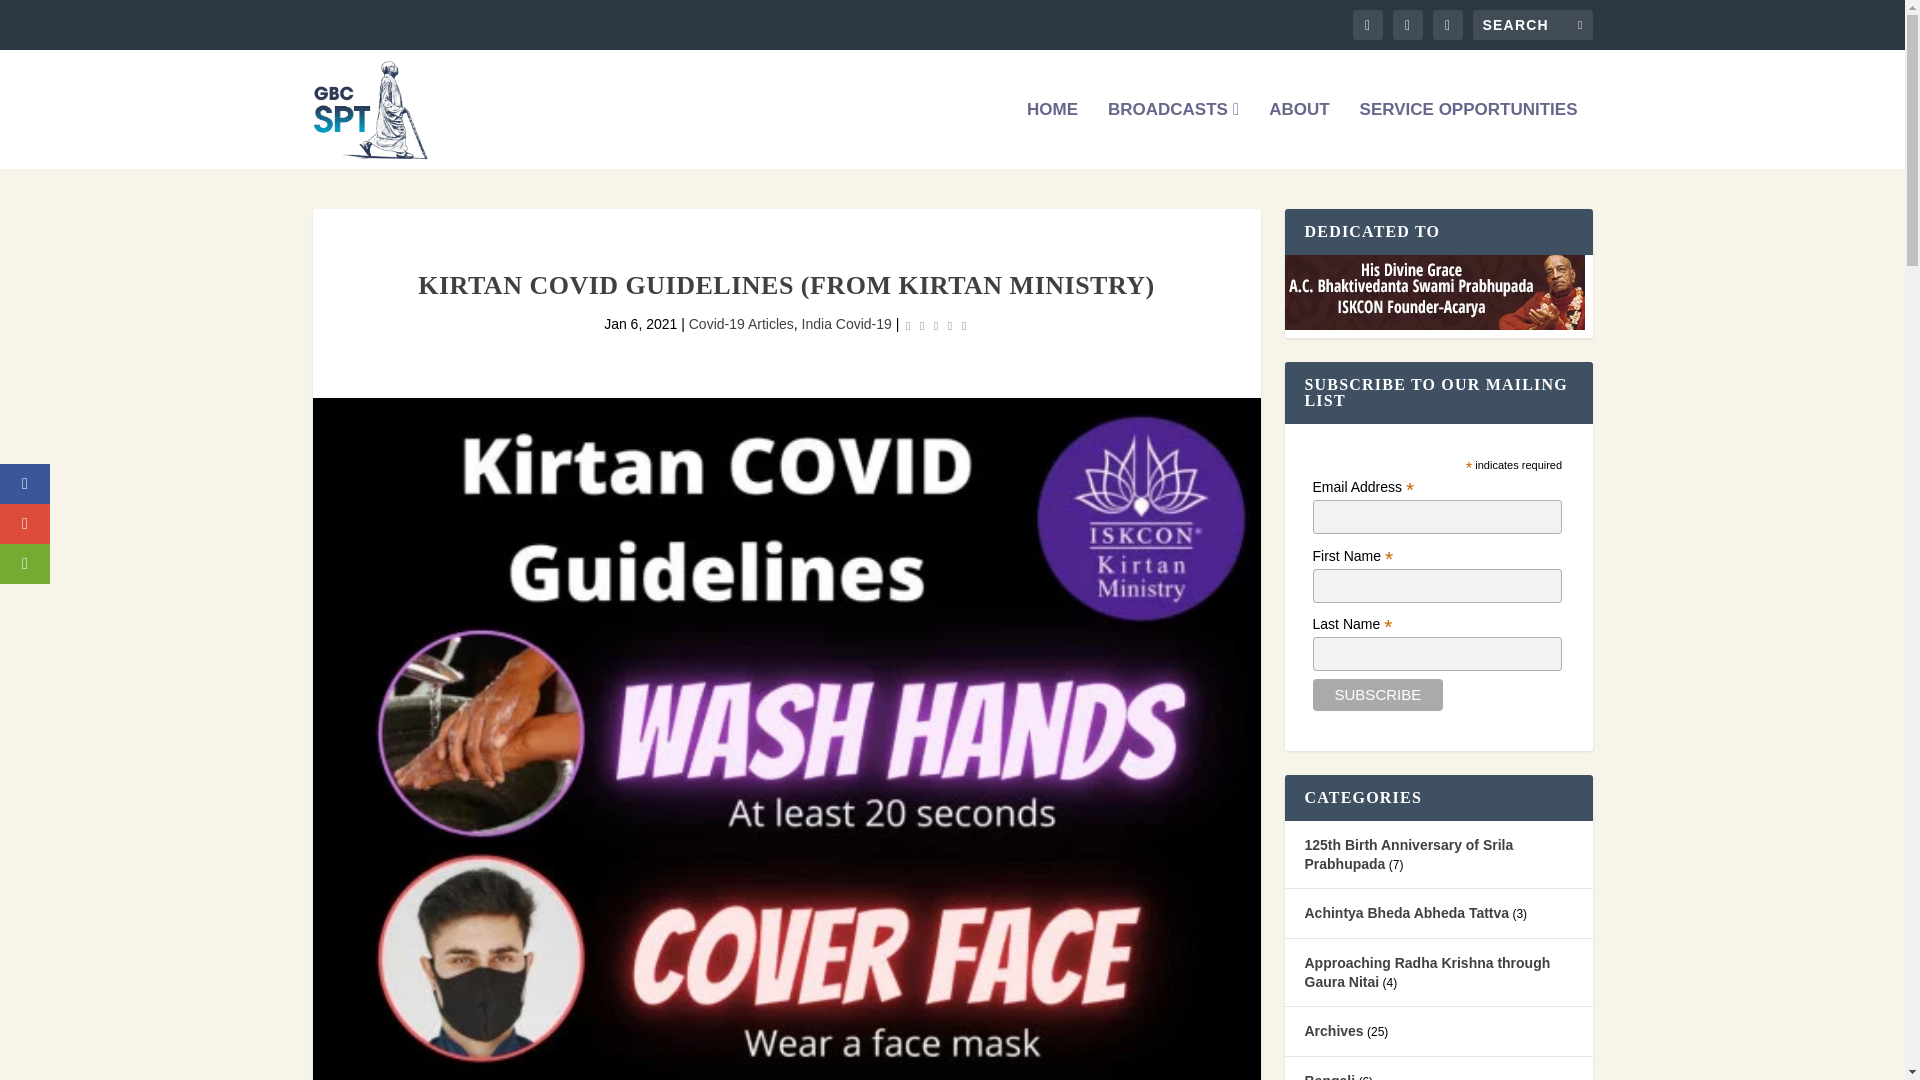  I want to click on Search for:, so click(1532, 24).